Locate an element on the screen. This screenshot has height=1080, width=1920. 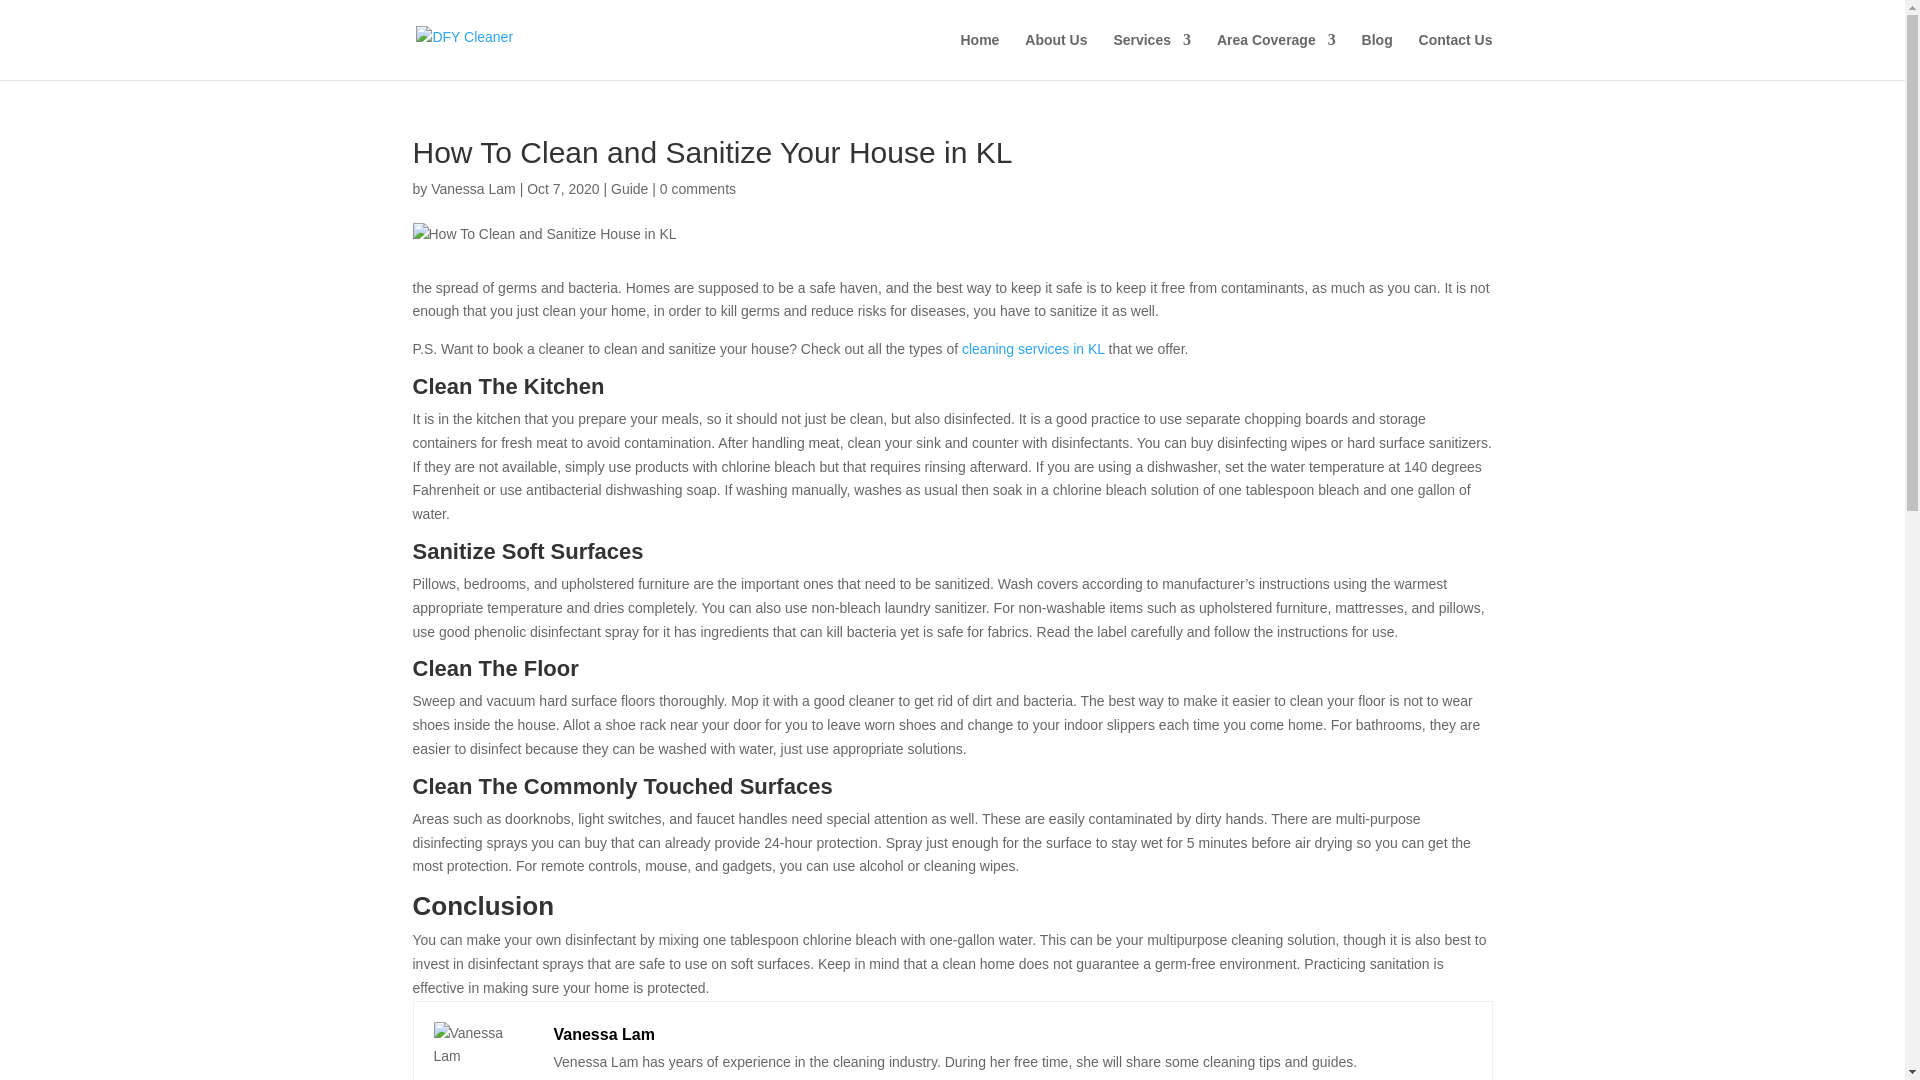
Posts by Vanessa Lam is located at coordinates (473, 188).